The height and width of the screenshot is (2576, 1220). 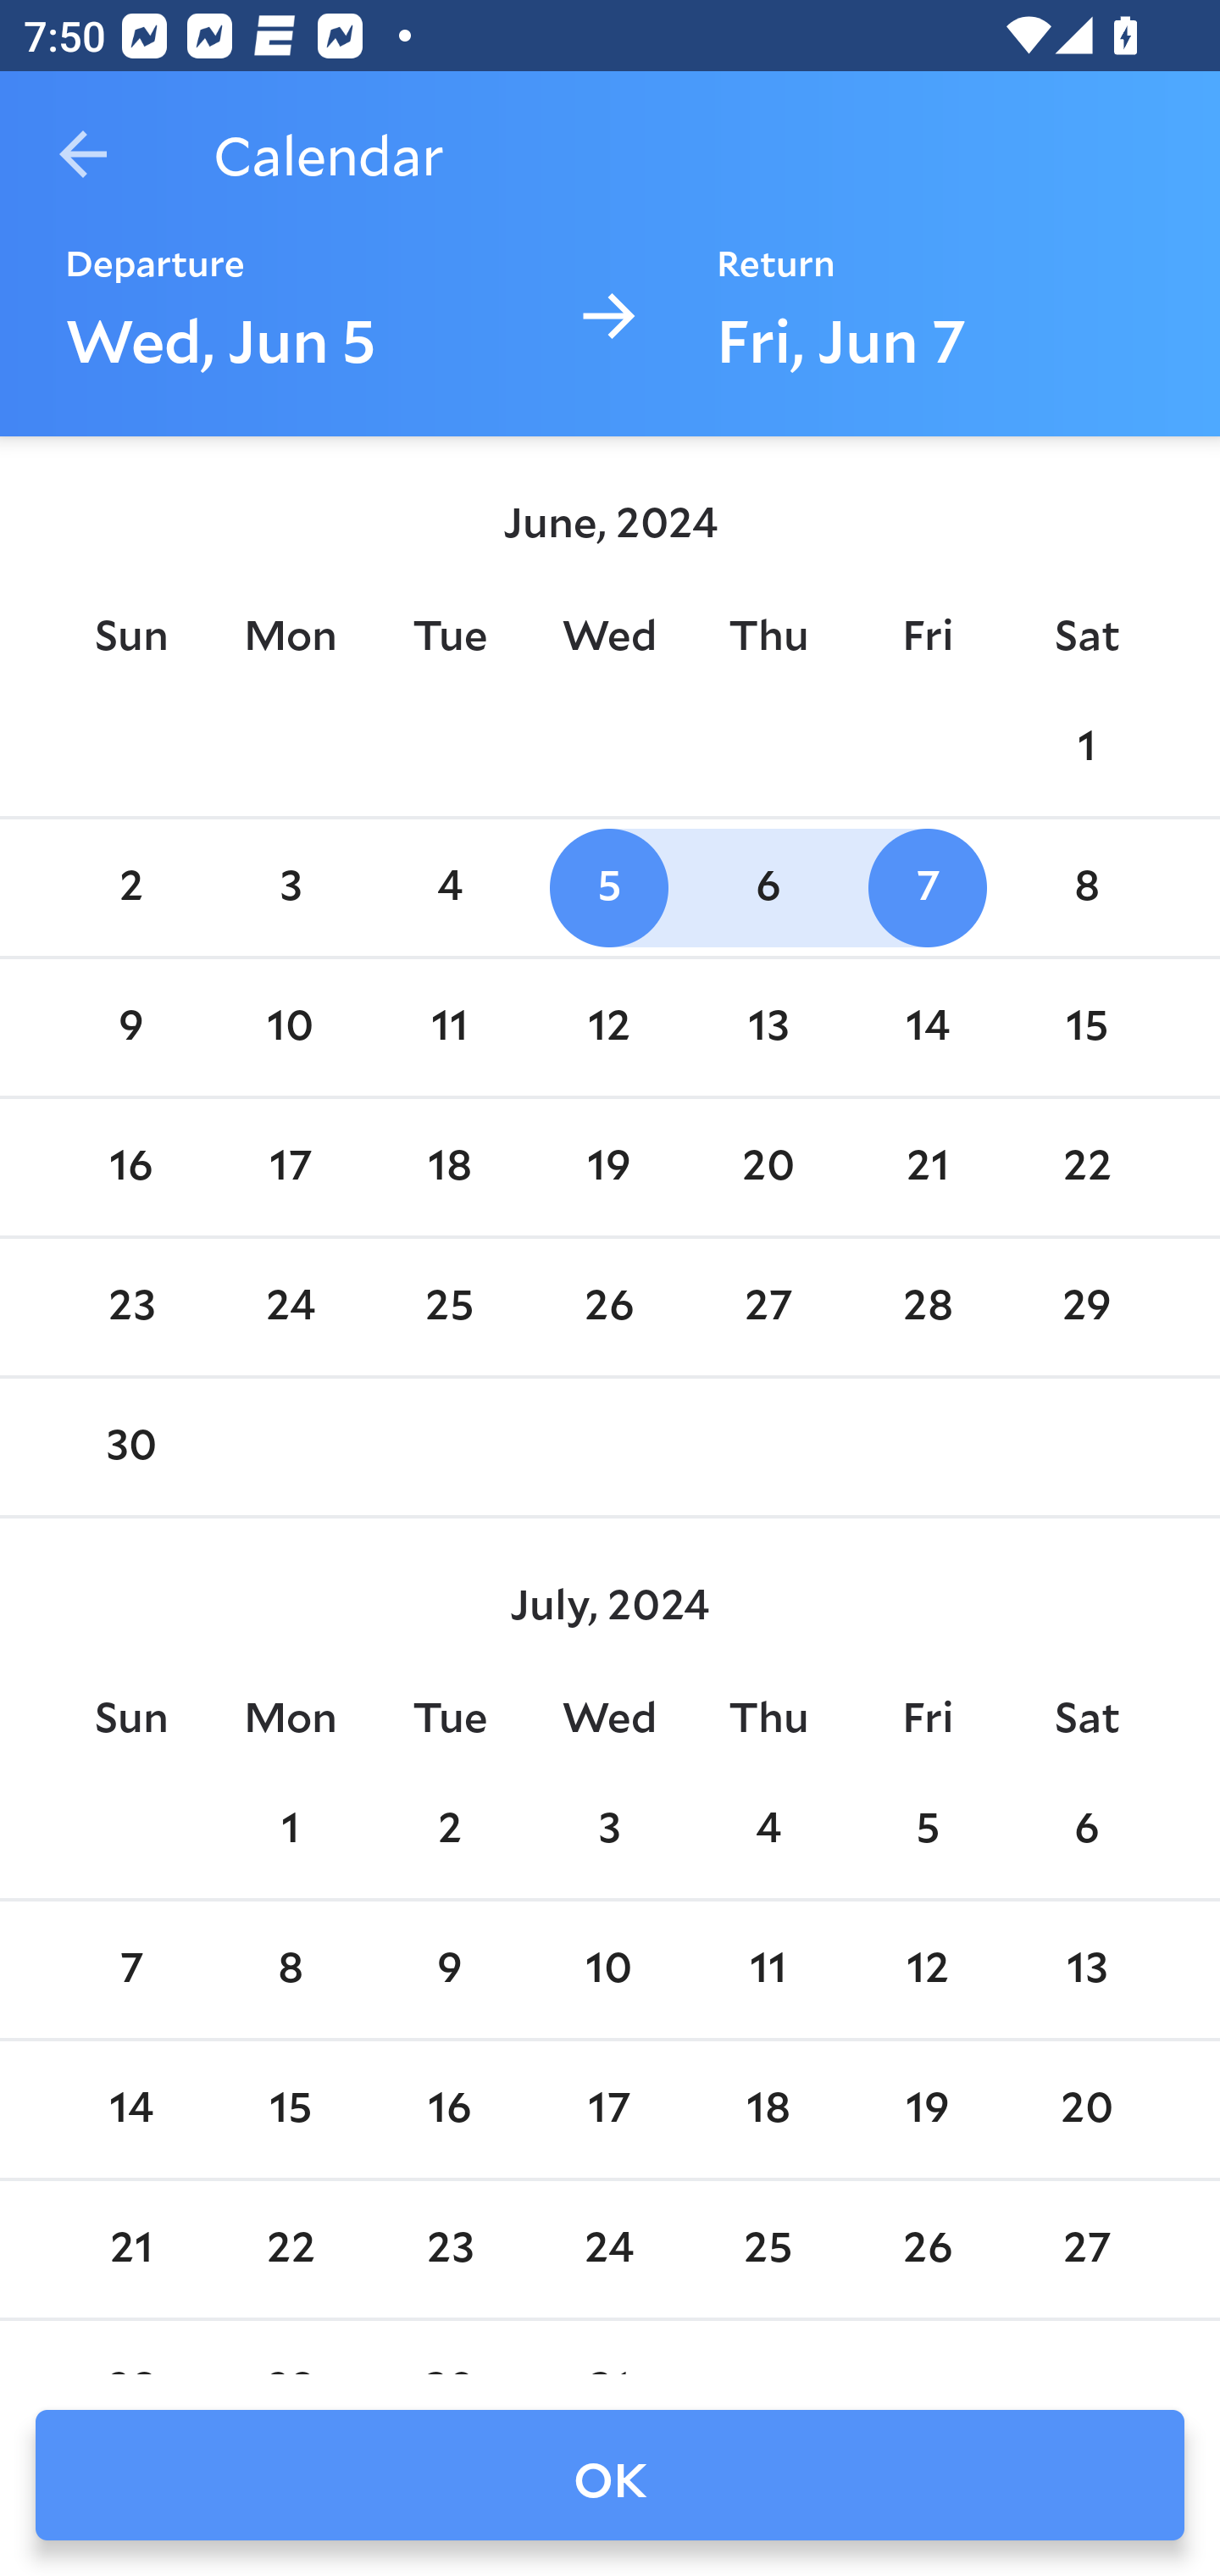 What do you see at coordinates (449, 2109) in the screenshot?
I see `16` at bounding box center [449, 2109].